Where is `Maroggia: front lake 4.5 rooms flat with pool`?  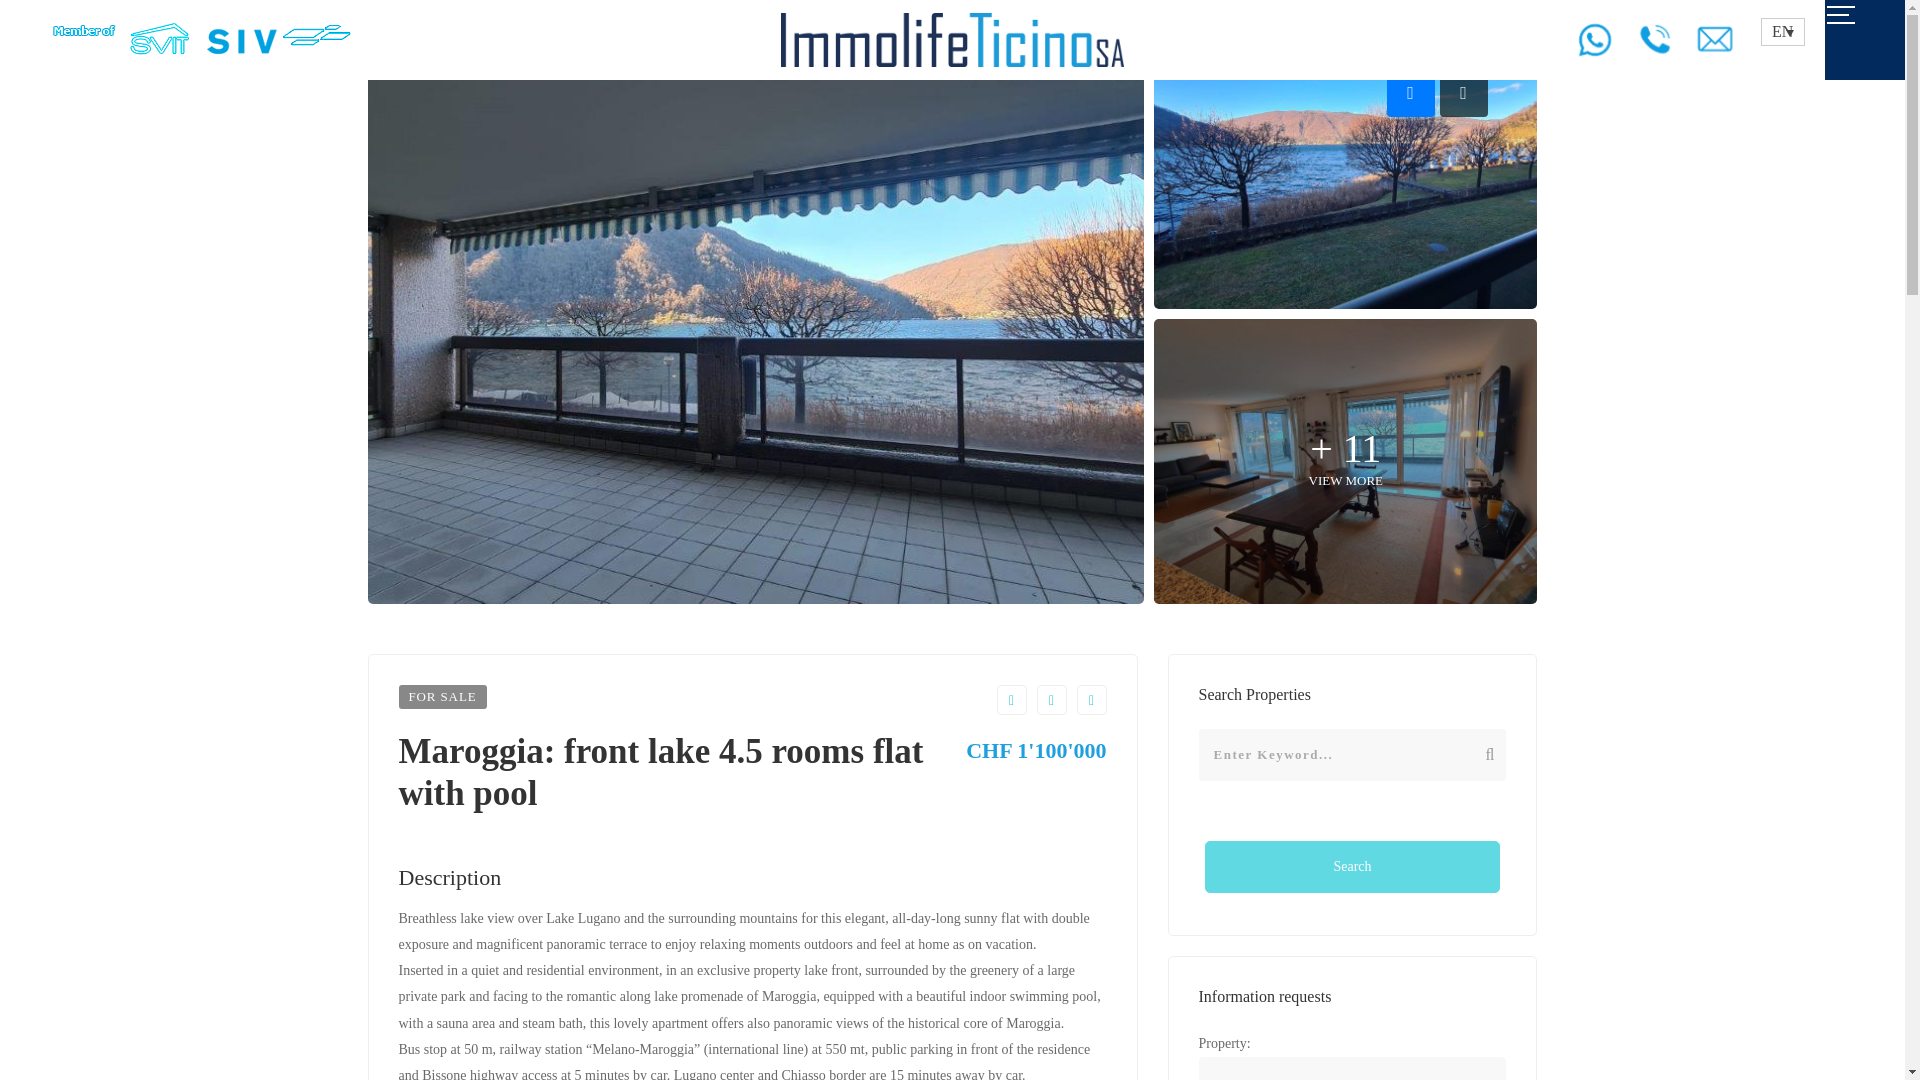
Maroggia: front lake 4.5 rooms flat with pool is located at coordinates (1352, 1068).